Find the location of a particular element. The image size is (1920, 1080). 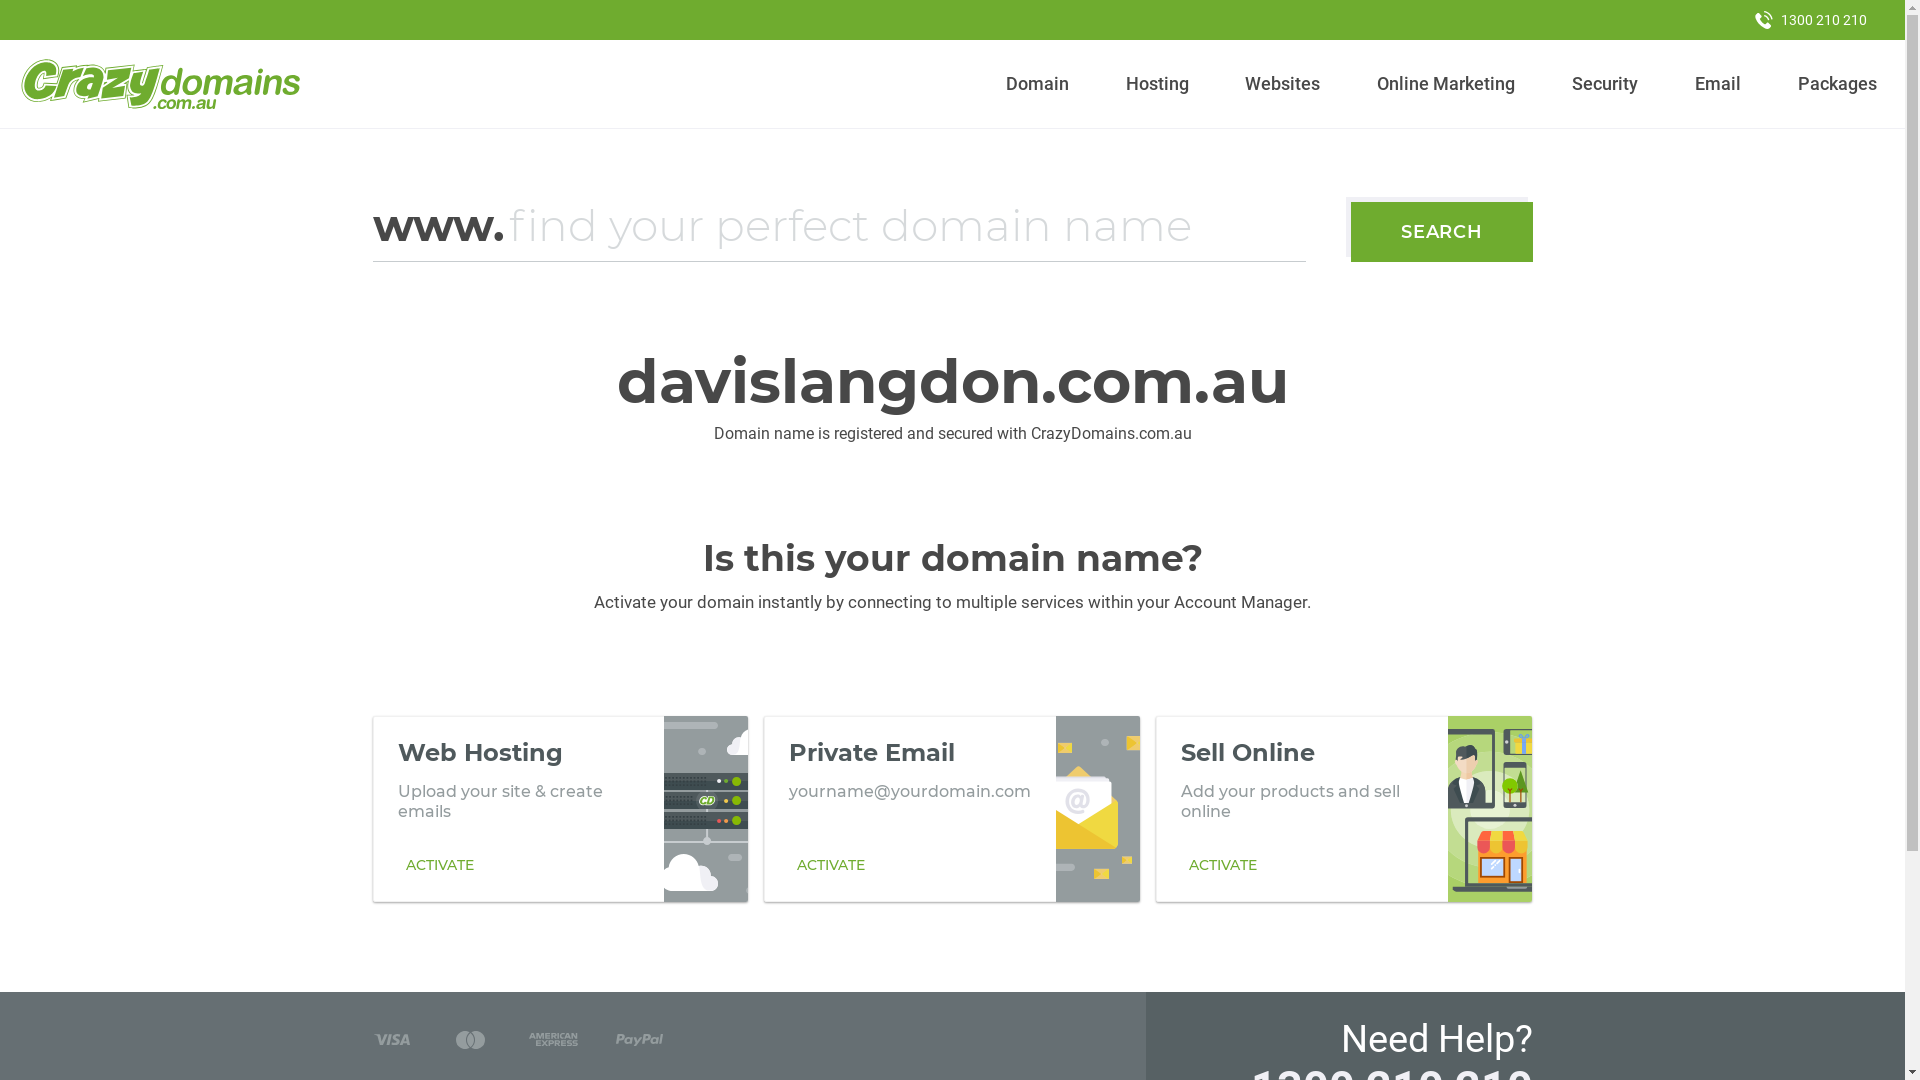

Private Email
yourname@yourdomain.com
ACTIVATE is located at coordinates (952, 809).